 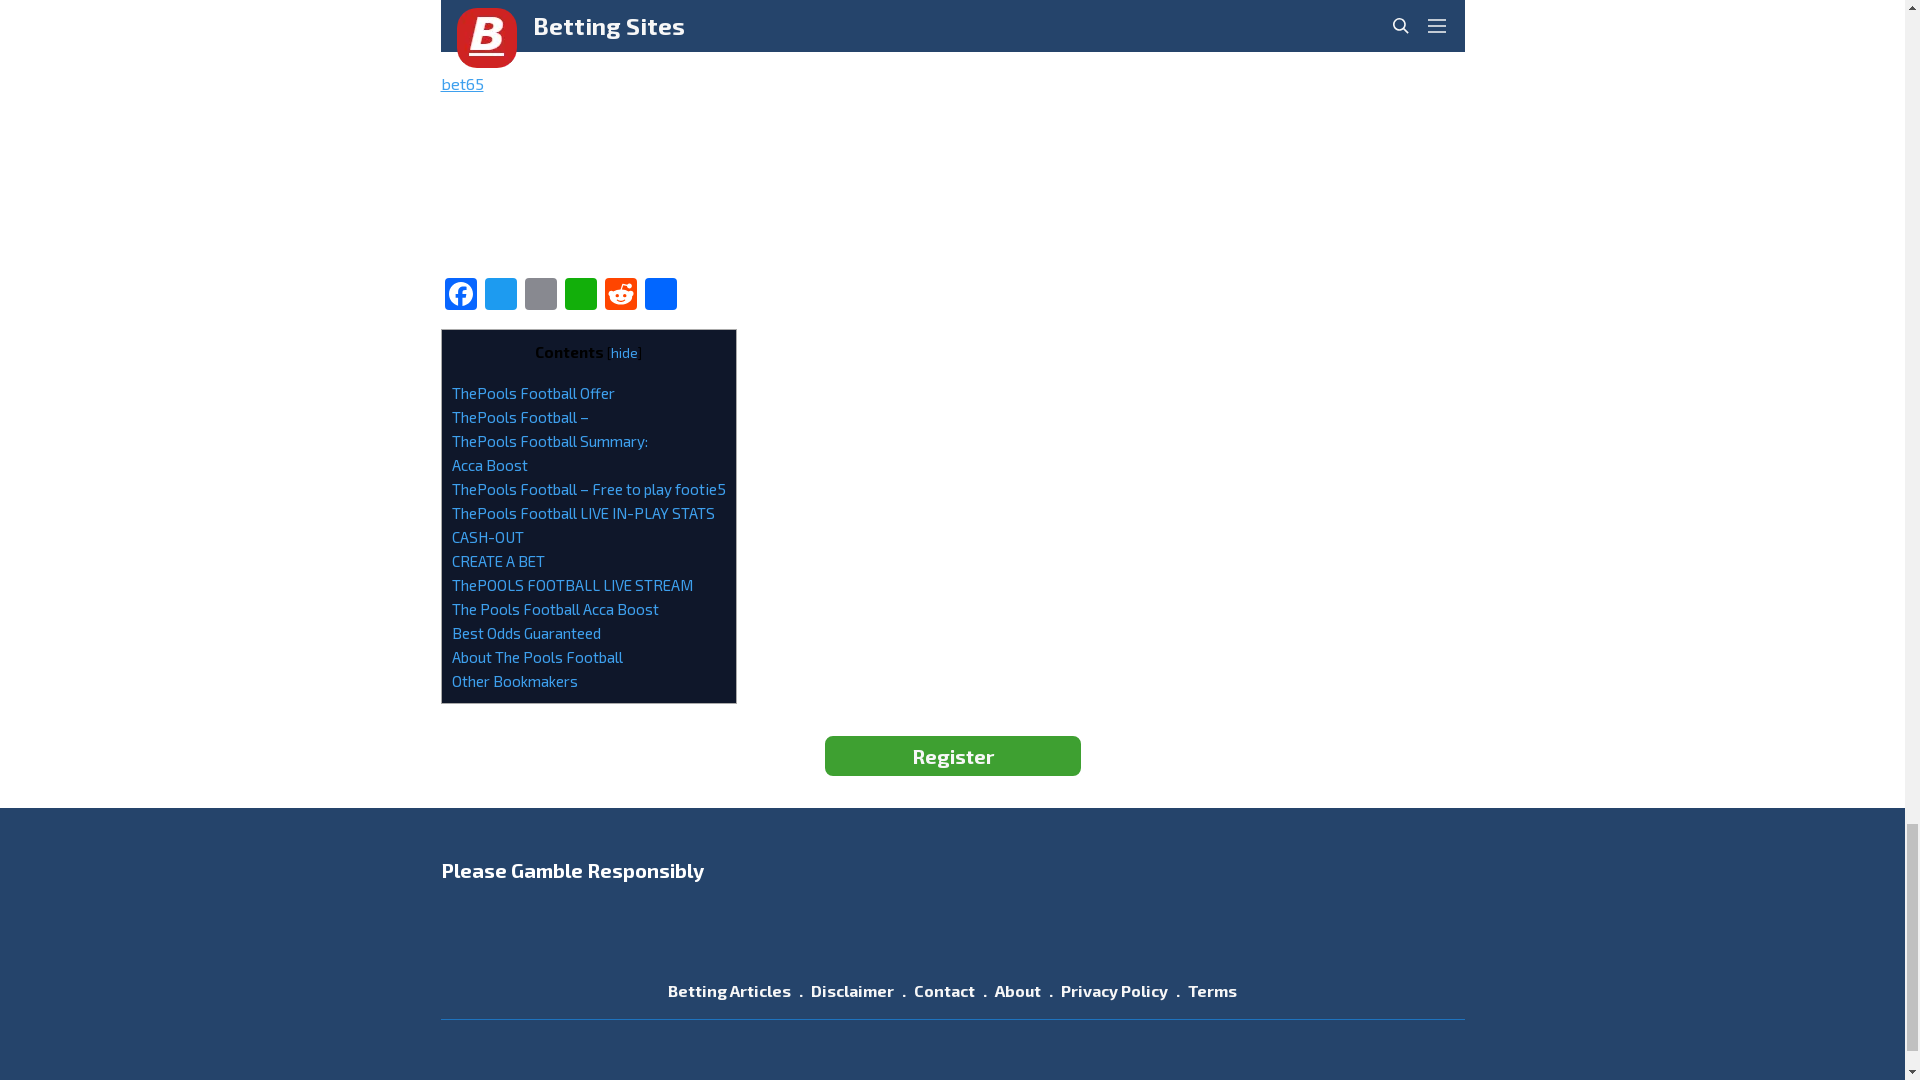 What do you see at coordinates (619, 295) in the screenshot?
I see `Reddit` at bounding box center [619, 295].